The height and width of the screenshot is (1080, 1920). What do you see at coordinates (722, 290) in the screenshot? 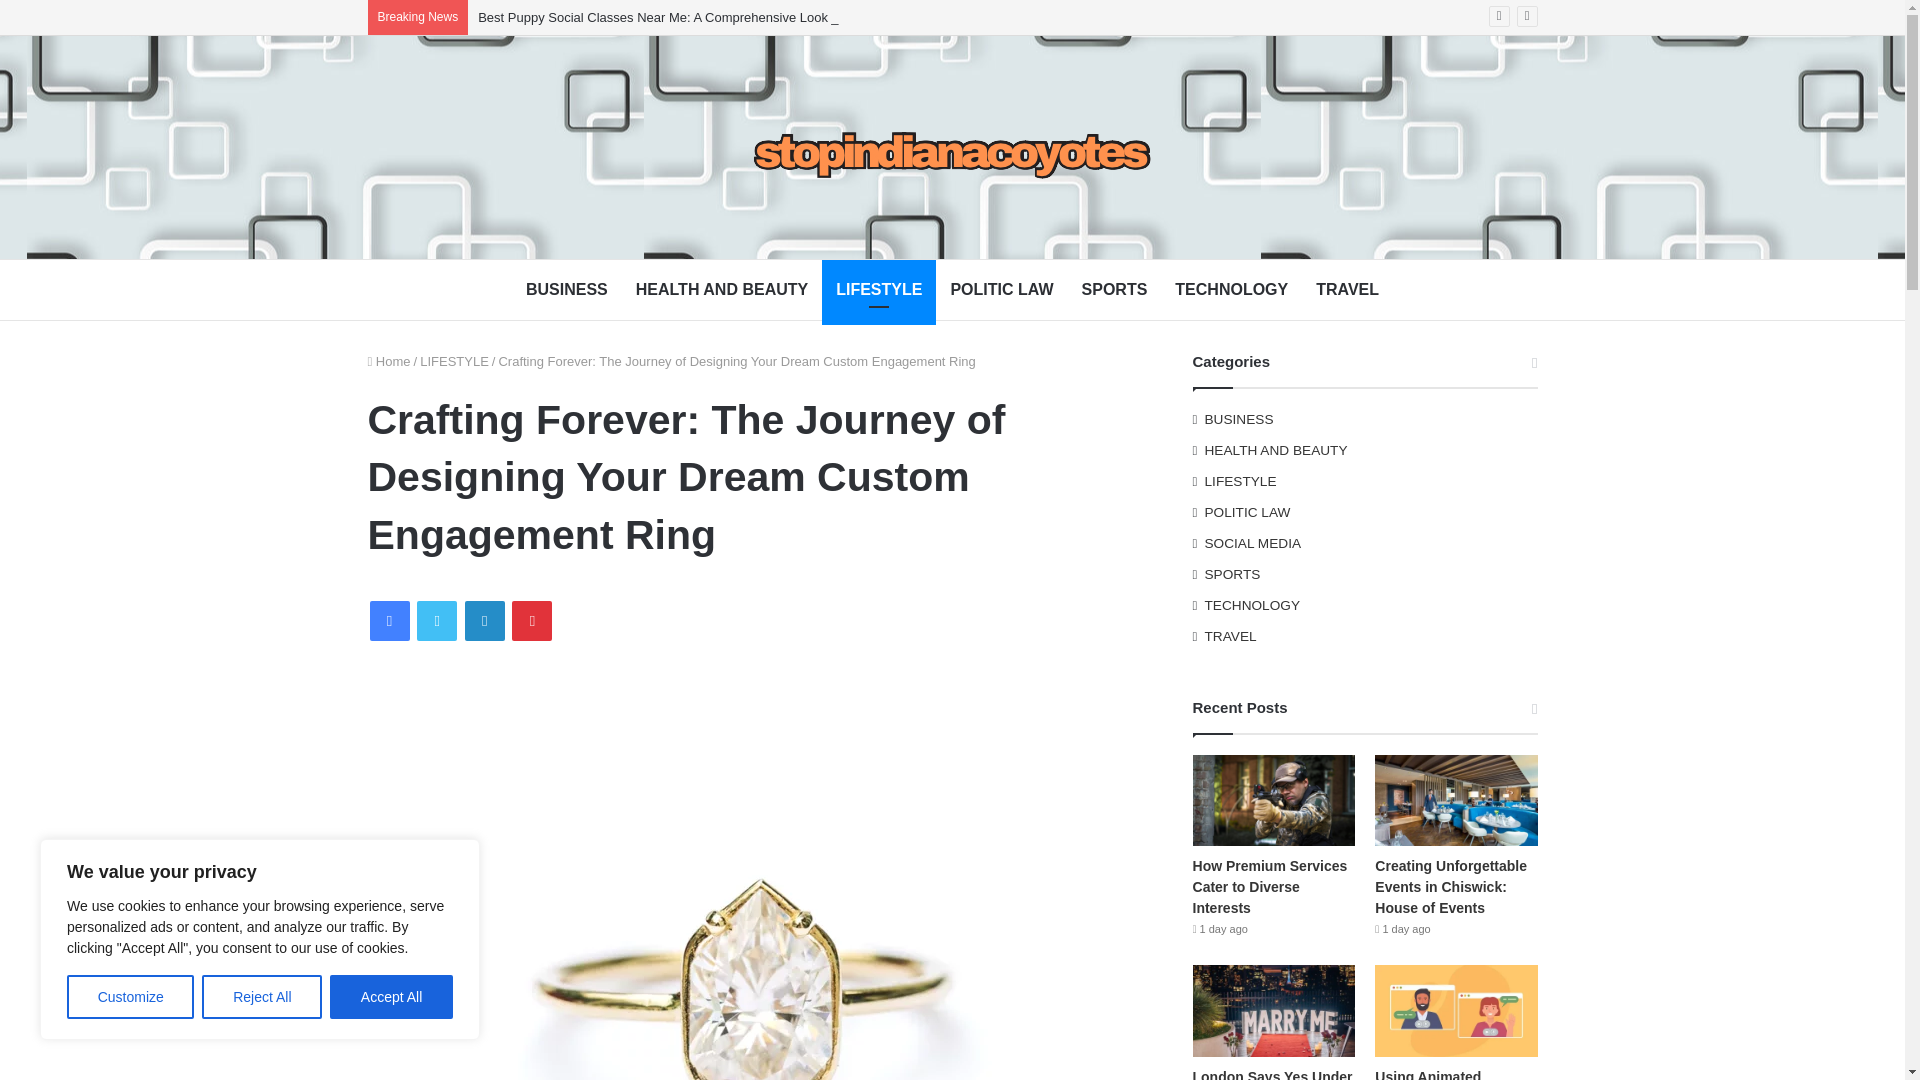
I see `HEALTH AND BEAUTY` at bounding box center [722, 290].